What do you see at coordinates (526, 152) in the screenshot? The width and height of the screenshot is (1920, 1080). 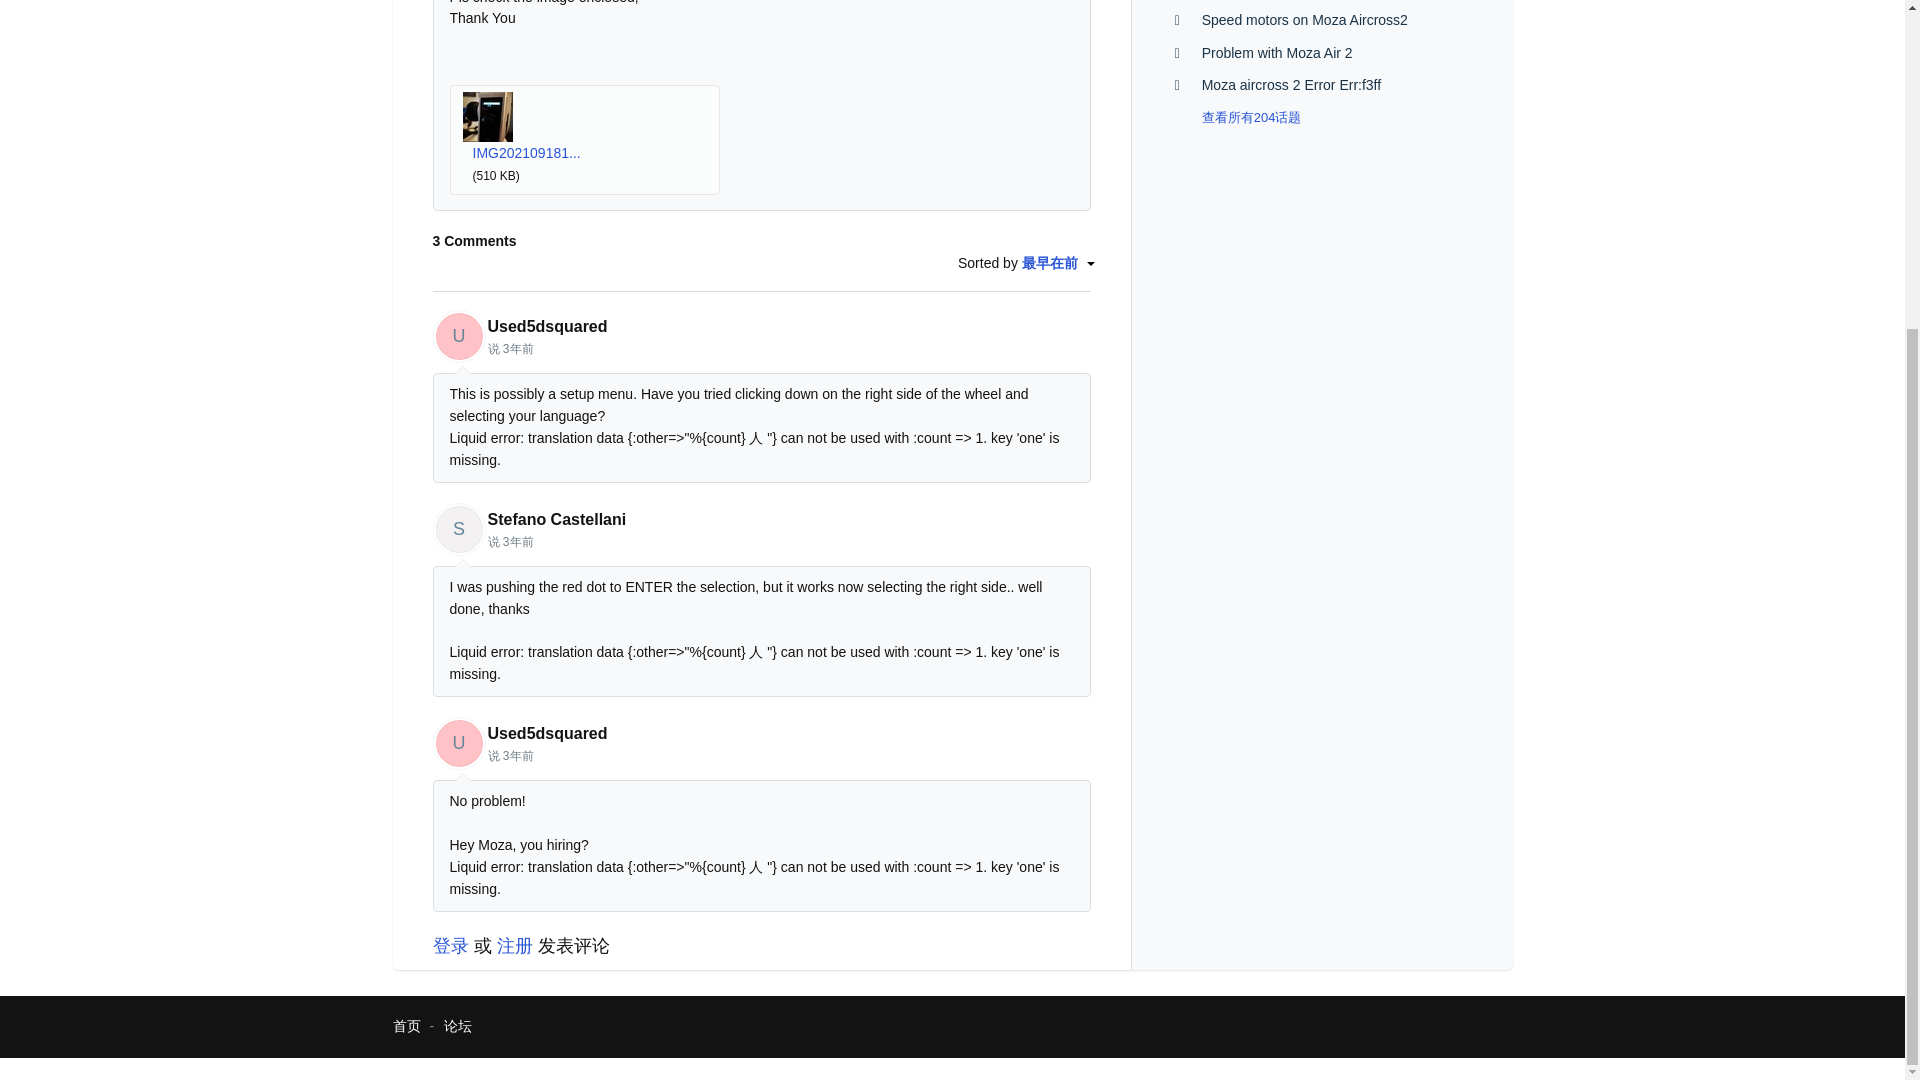 I see `IMG202109181...` at bounding box center [526, 152].